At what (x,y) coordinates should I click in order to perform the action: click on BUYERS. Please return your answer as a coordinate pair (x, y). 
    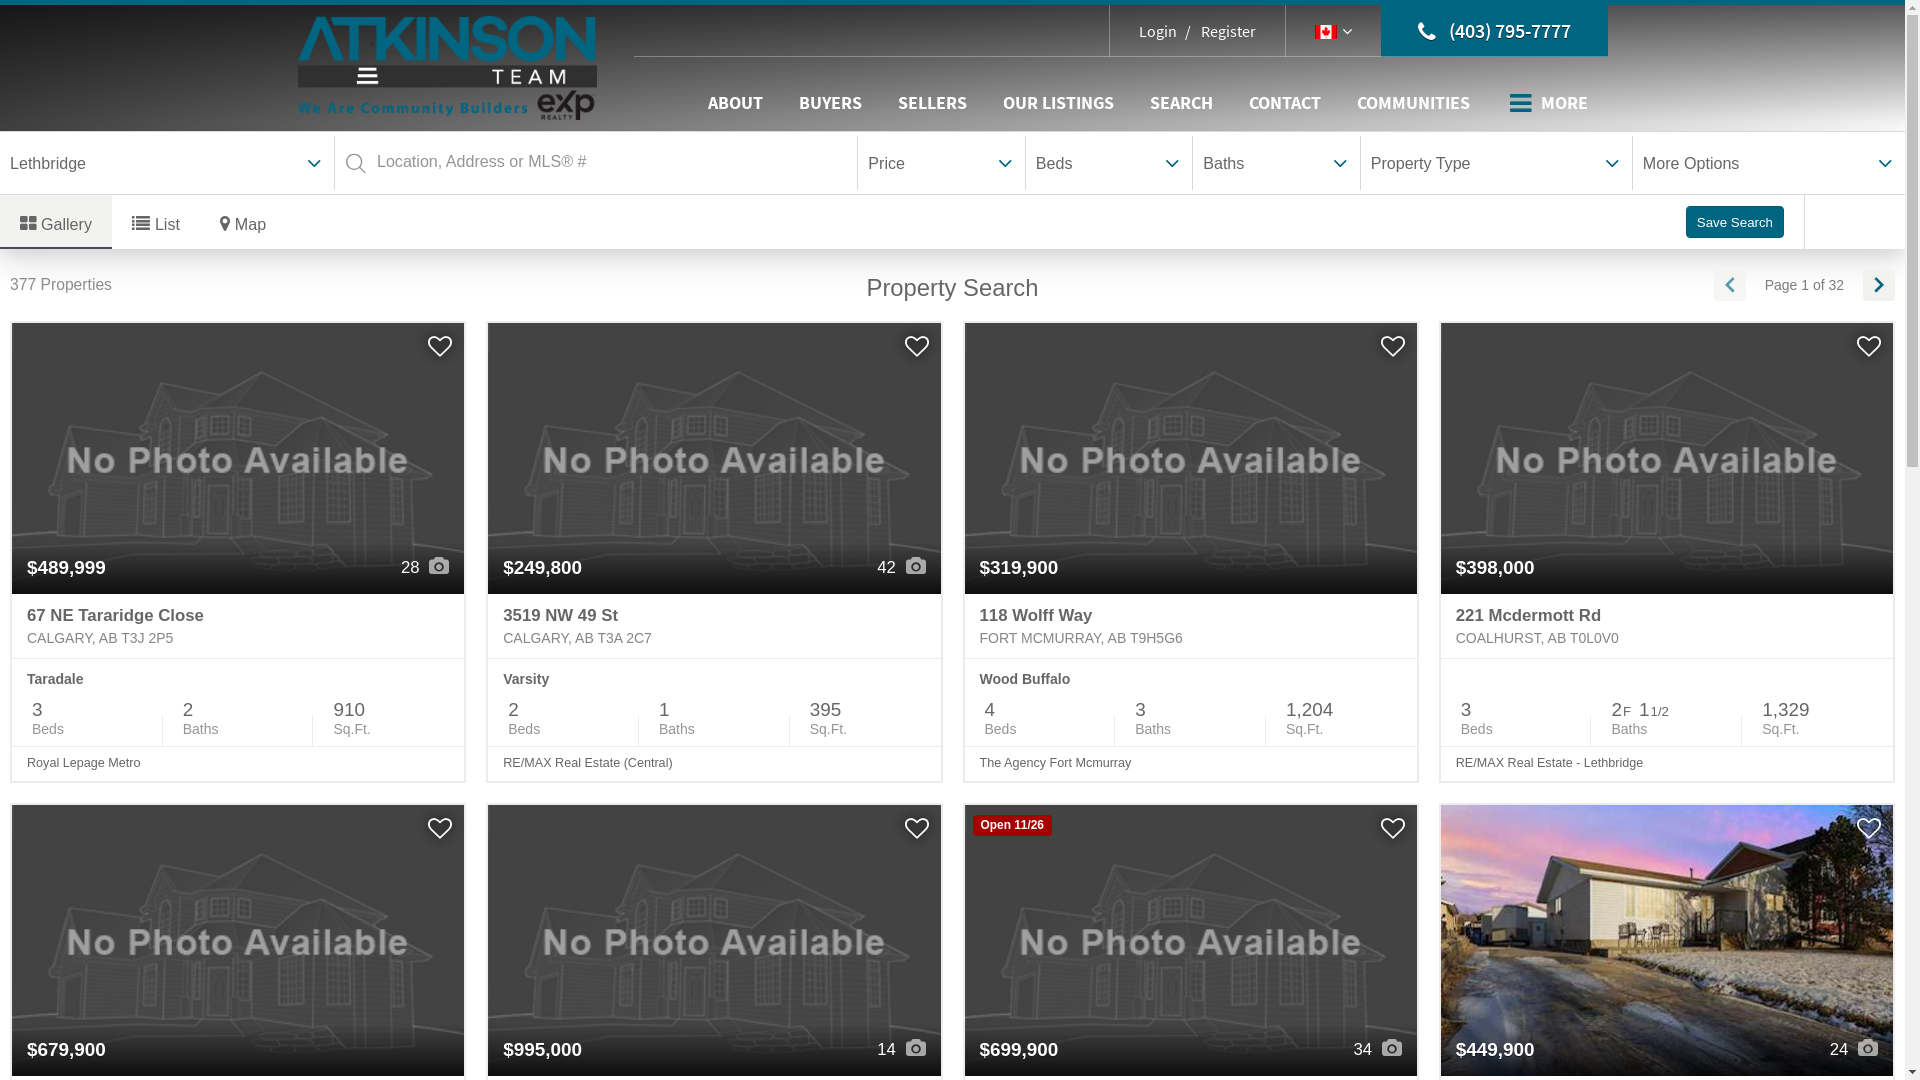
    Looking at the image, I should click on (830, 103).